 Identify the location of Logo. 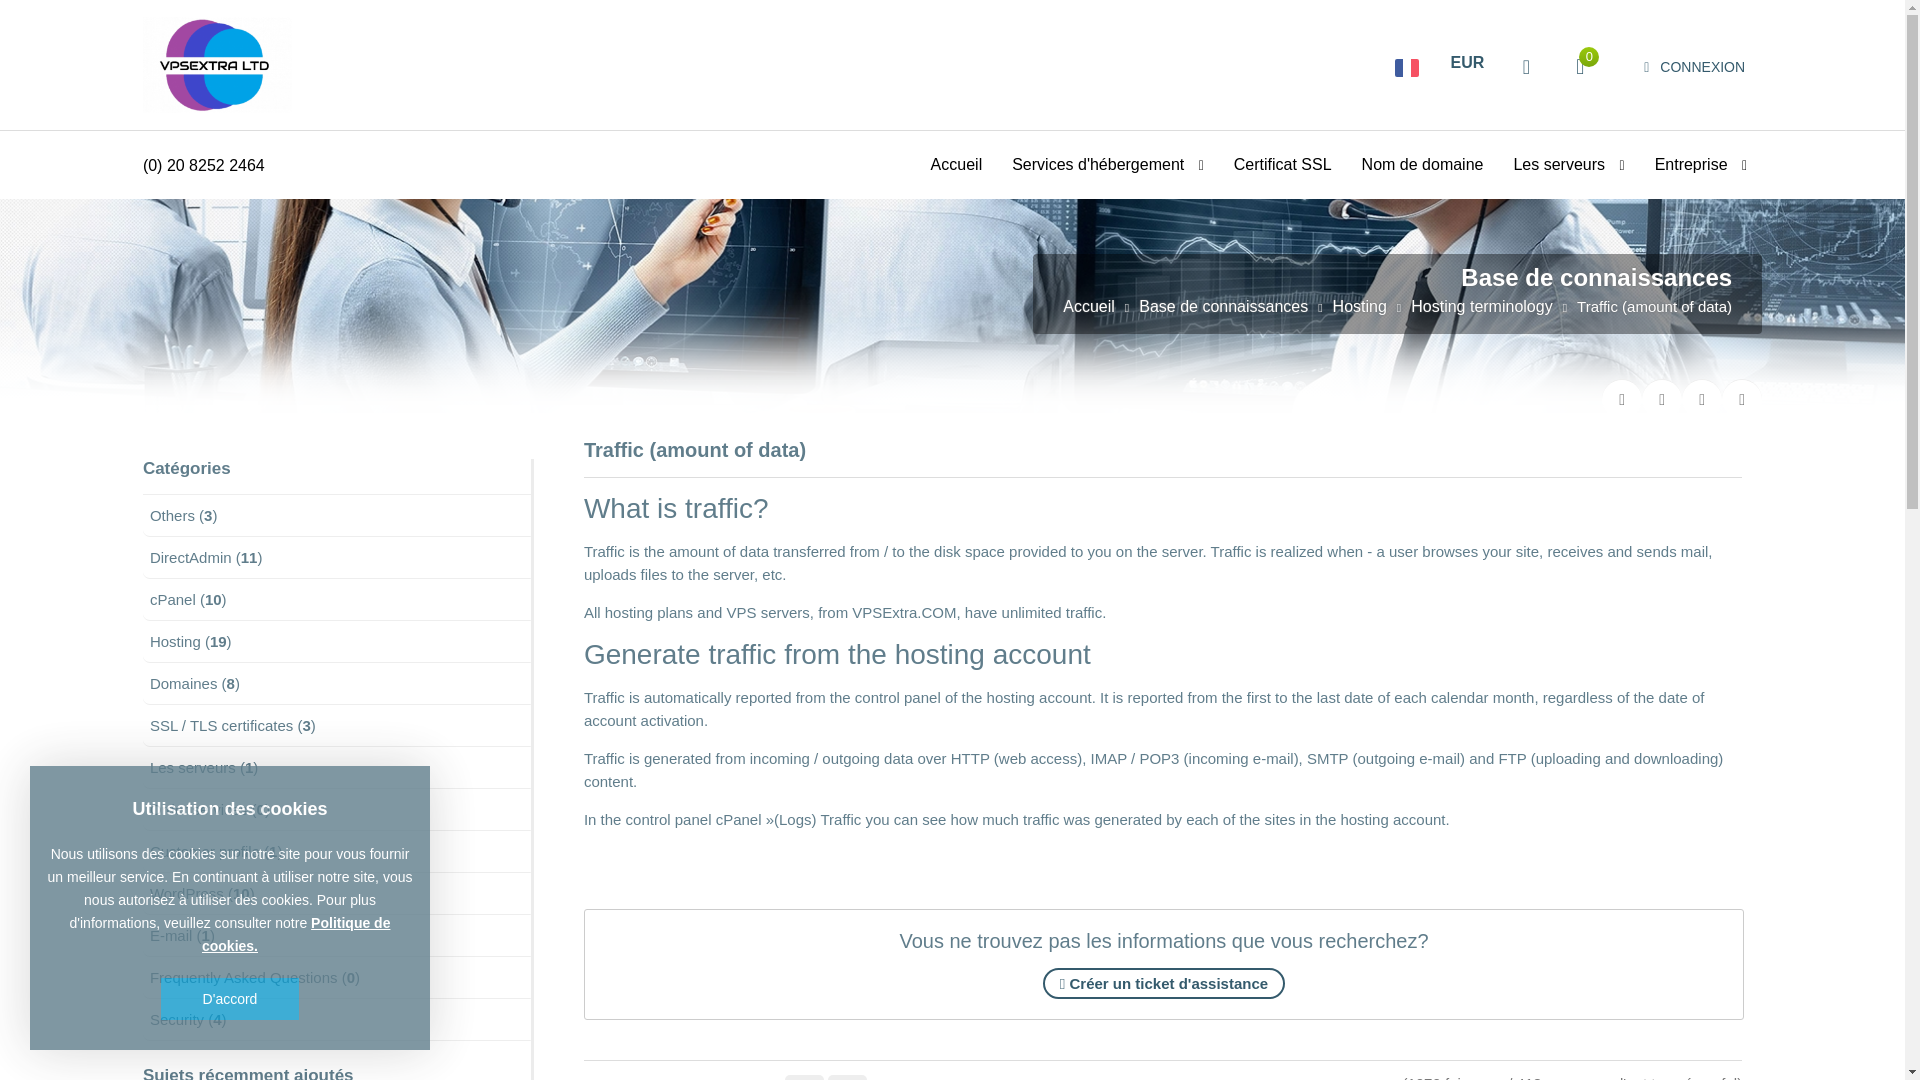
(218, 64).